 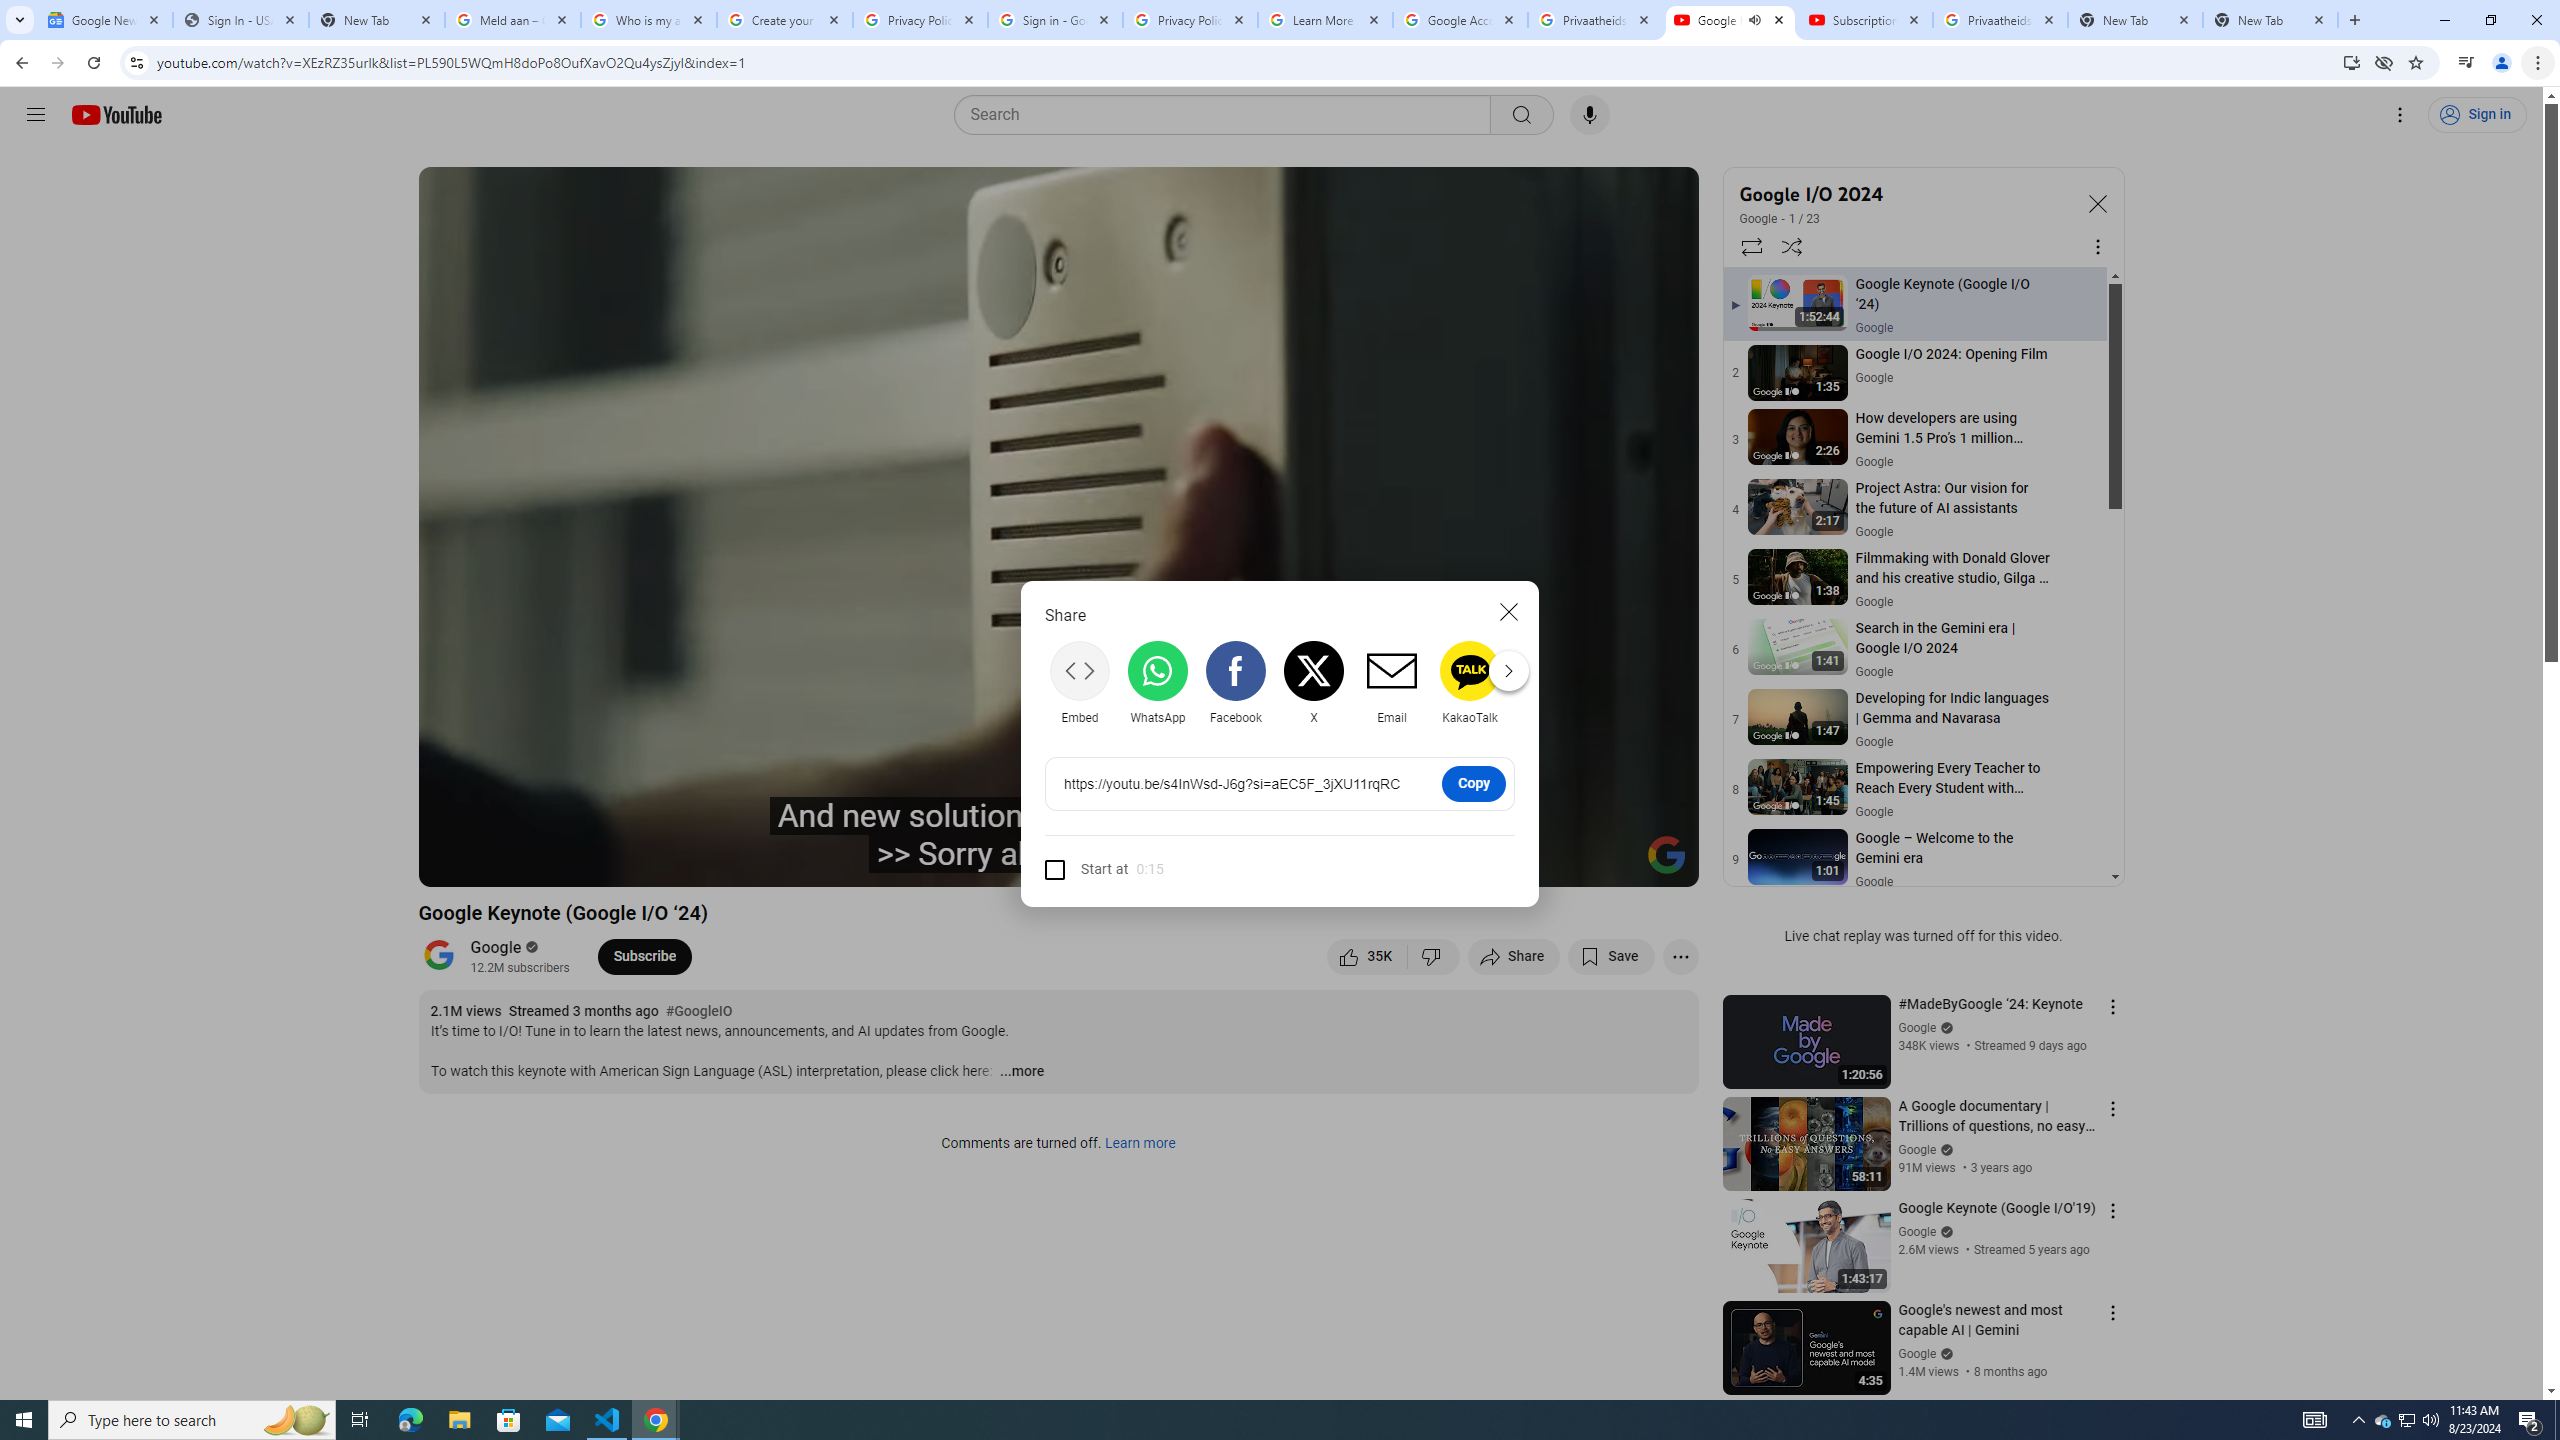 What do you see at coordinates (546, 863) in the screenshot?
I see `Next (SHIFT+n)` at bounding box center [546, 863].